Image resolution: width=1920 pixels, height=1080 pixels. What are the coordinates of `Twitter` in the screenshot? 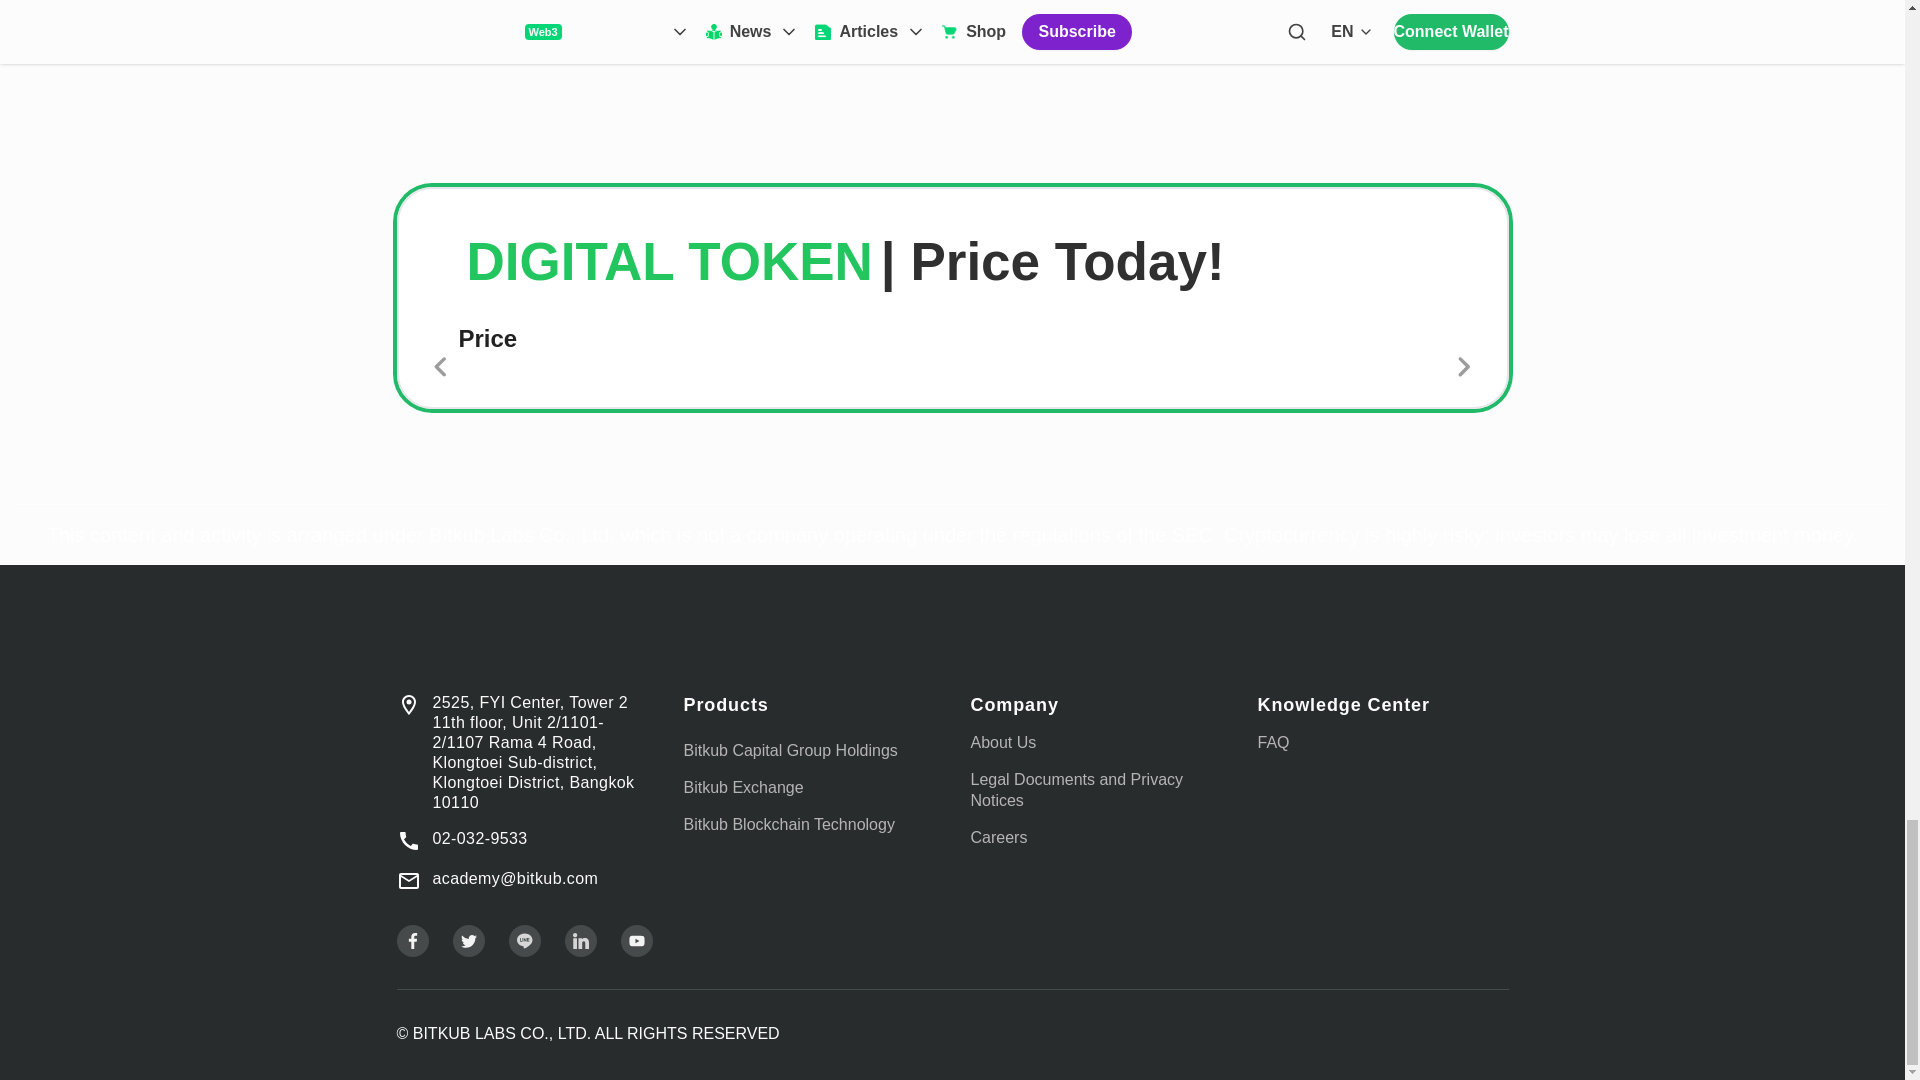 It's located at (467, 940).